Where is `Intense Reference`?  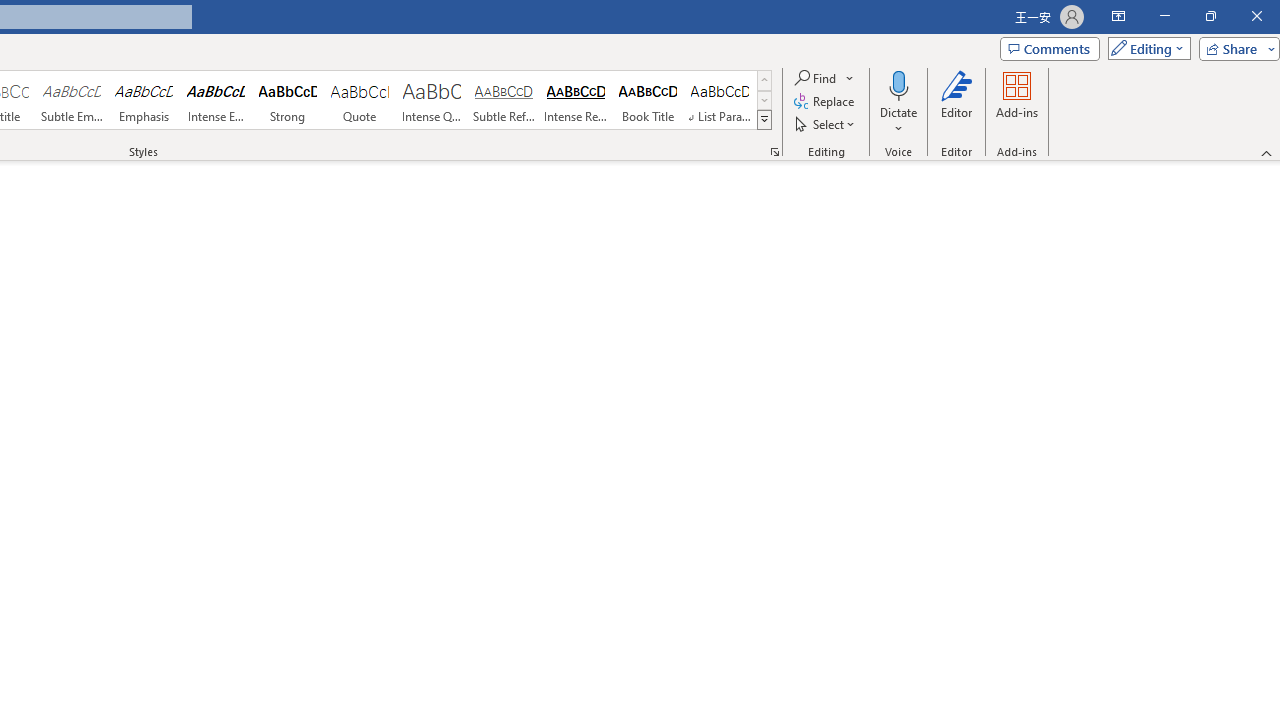 Intense Reference is located at coordinates (576, 100).